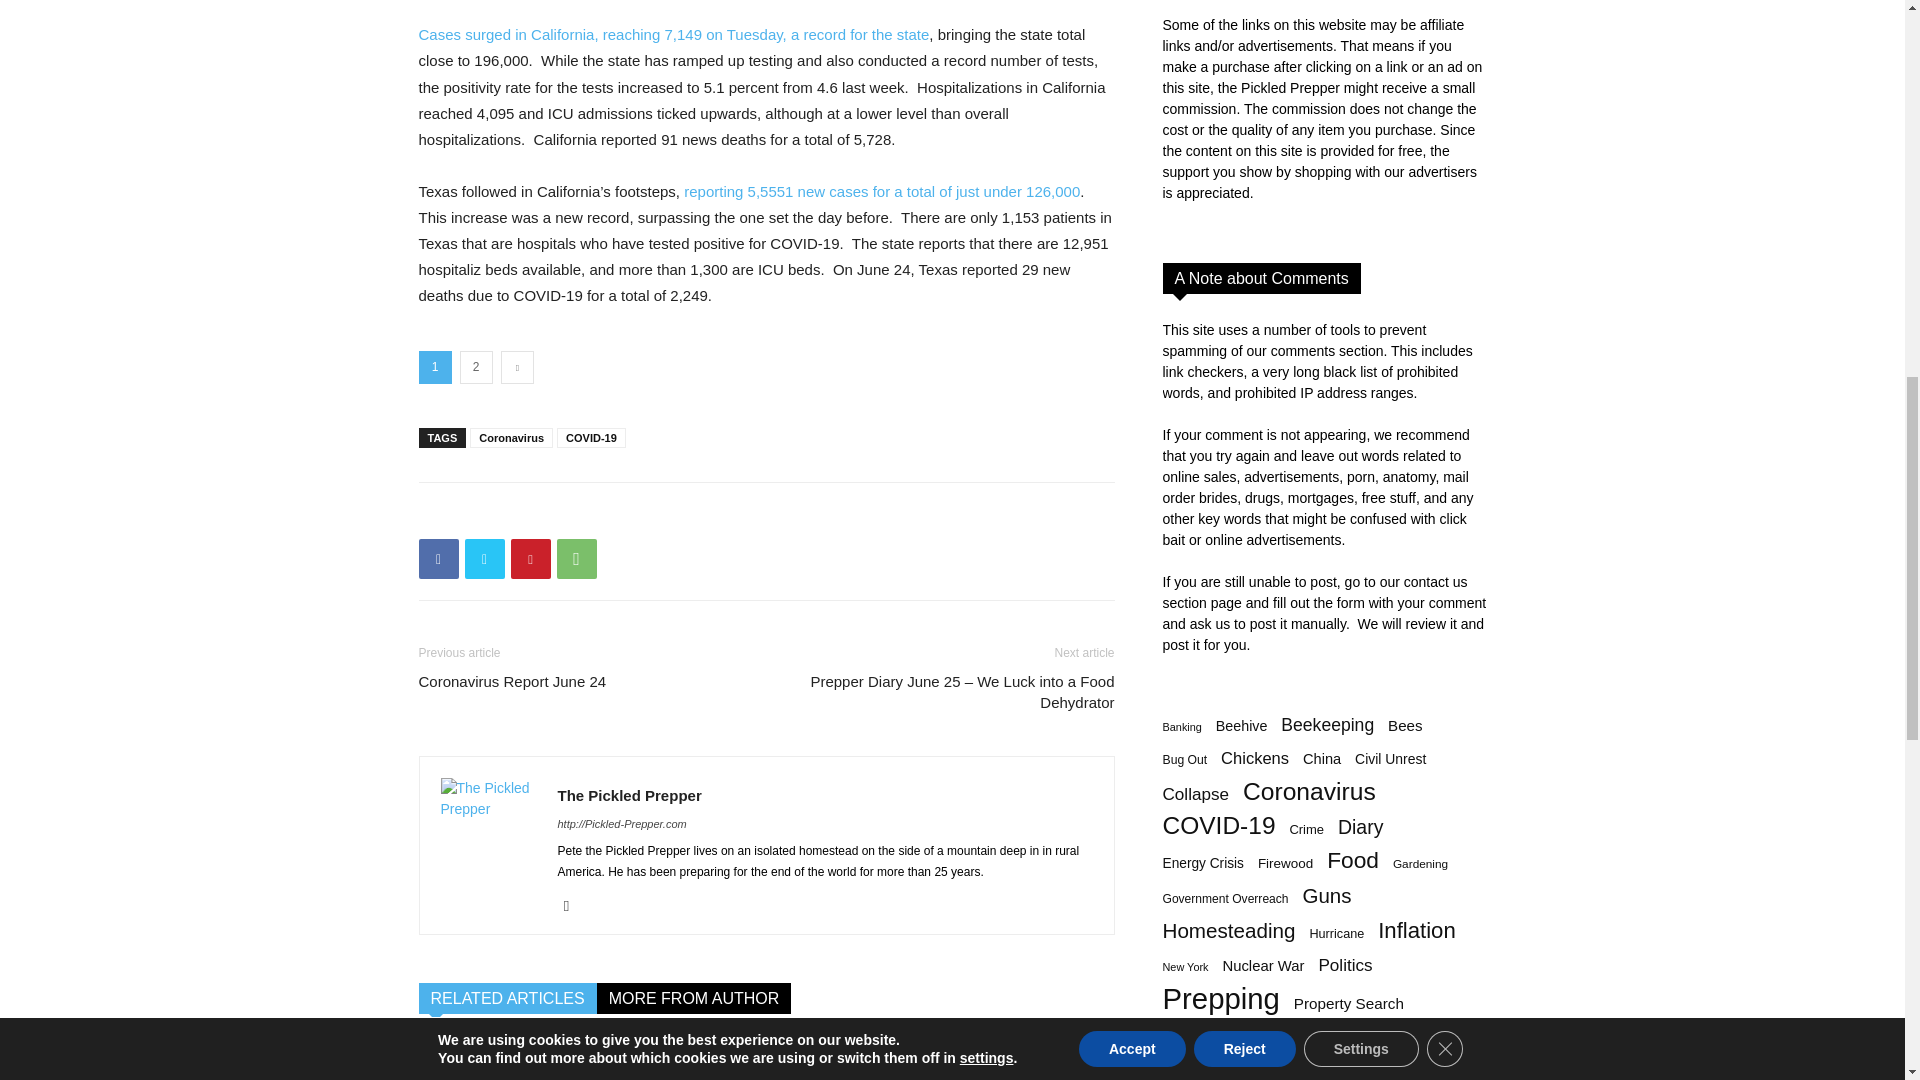  What do you see at coordinates (484, 558) in the screenshot?
I see `Twitter` at bounding box center [484, 558].